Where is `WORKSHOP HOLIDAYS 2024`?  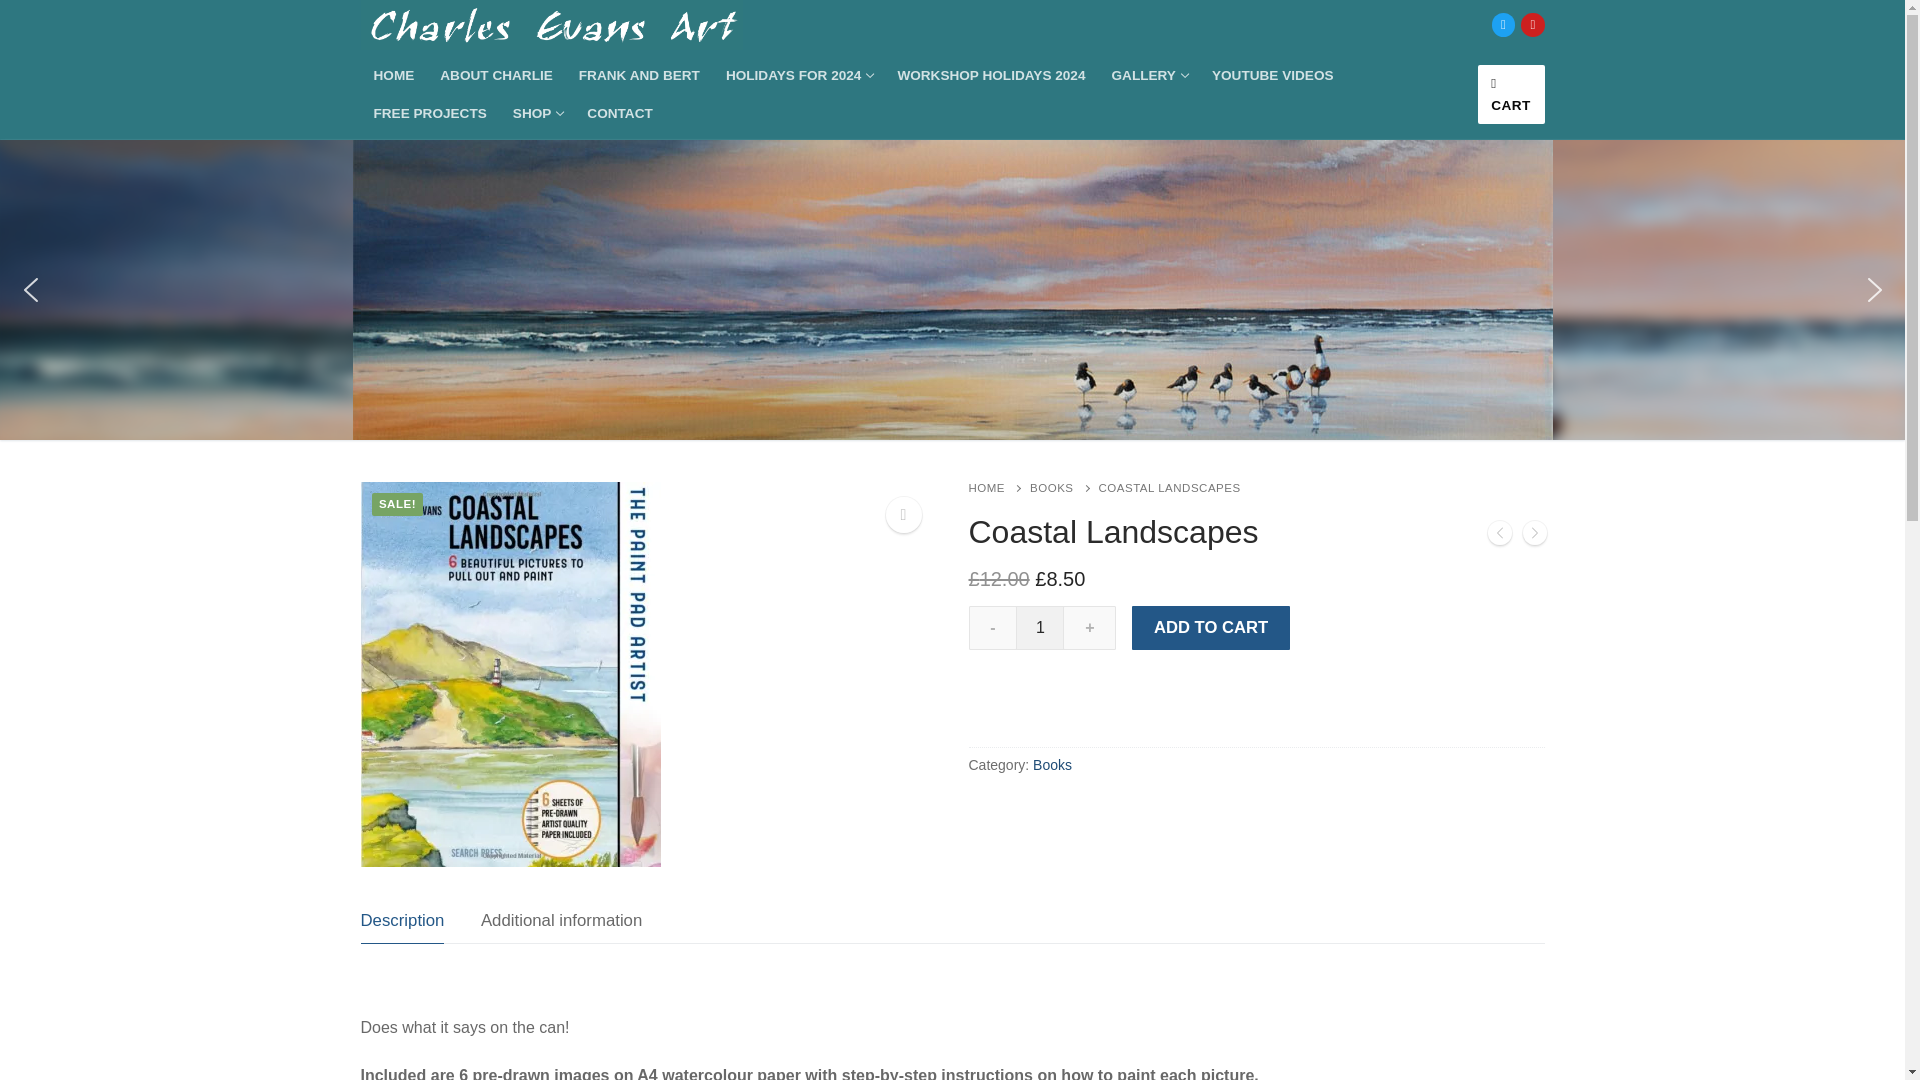
WORKSHOP HOLIDAYS 2024 is located at coordinates (619, 114).